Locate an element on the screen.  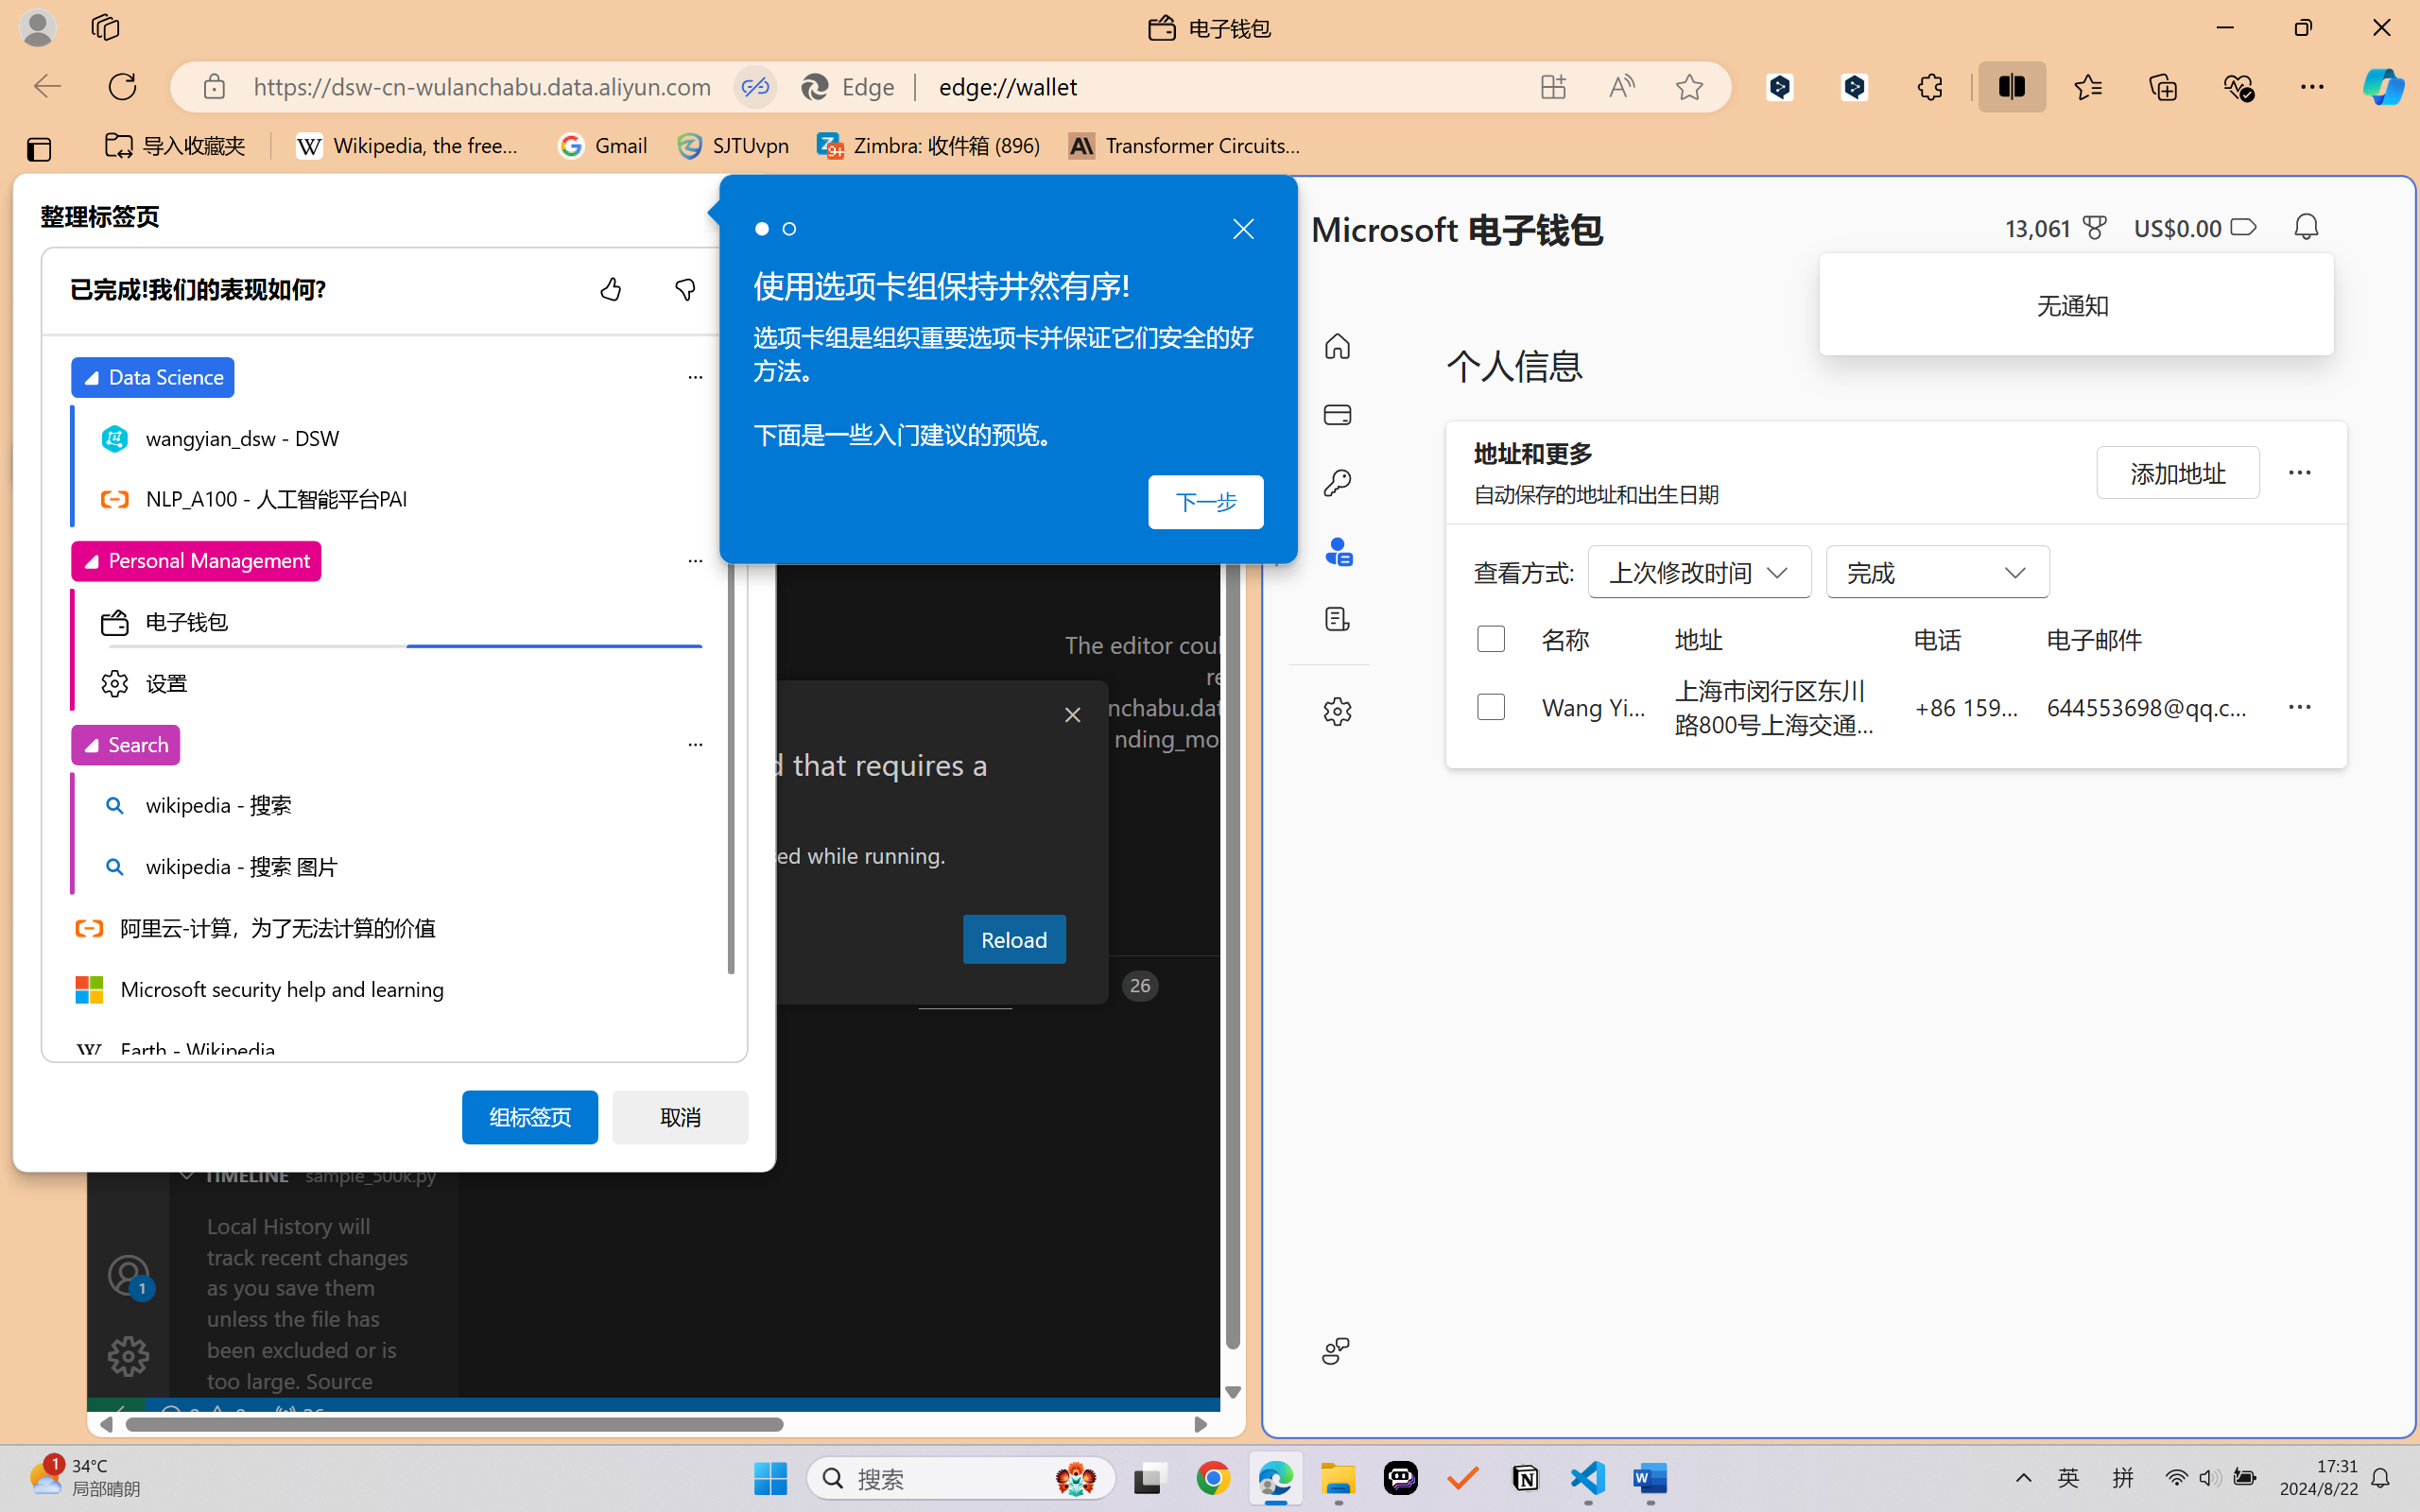
Debug Console (Ctrl+Shift+Y) is located at coordinates (807, 986).